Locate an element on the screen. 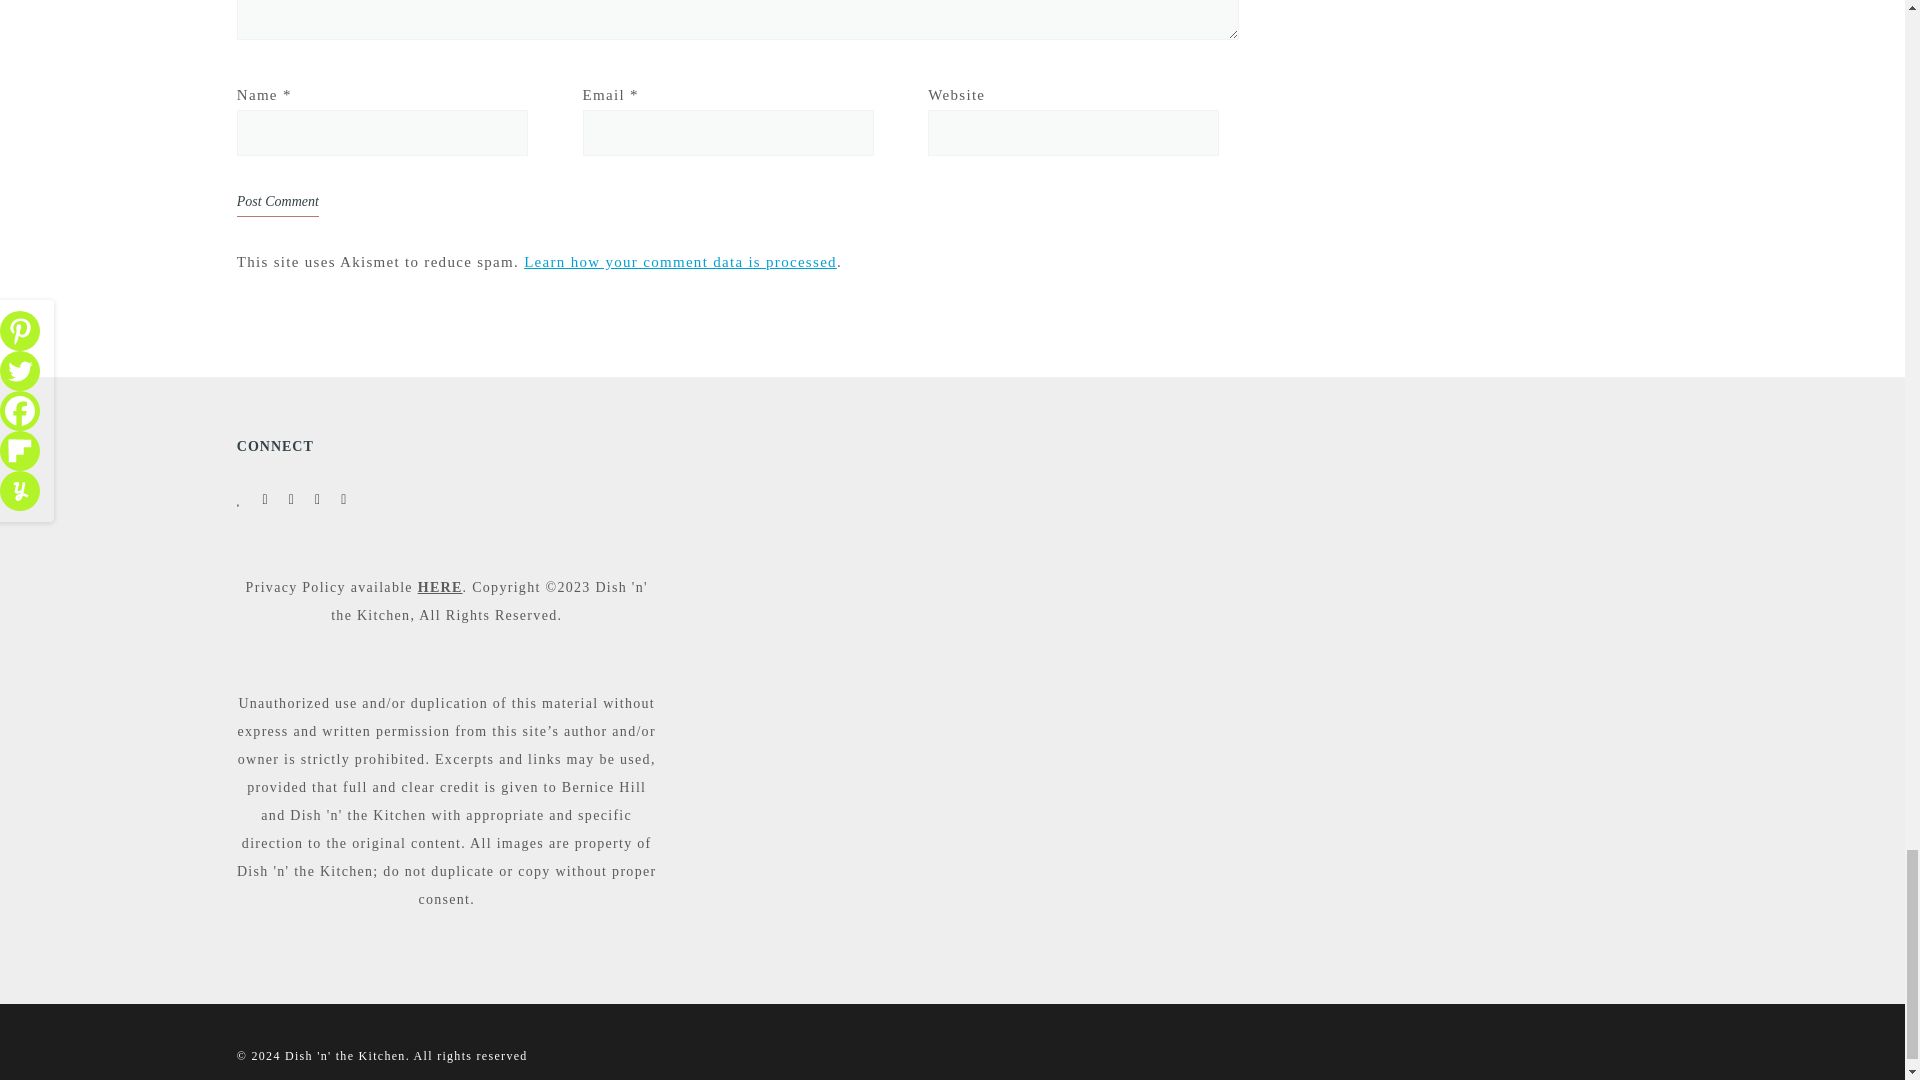 This screenshot has height=1080, width=1920. Post Comment is located at coordinates (277, 202).